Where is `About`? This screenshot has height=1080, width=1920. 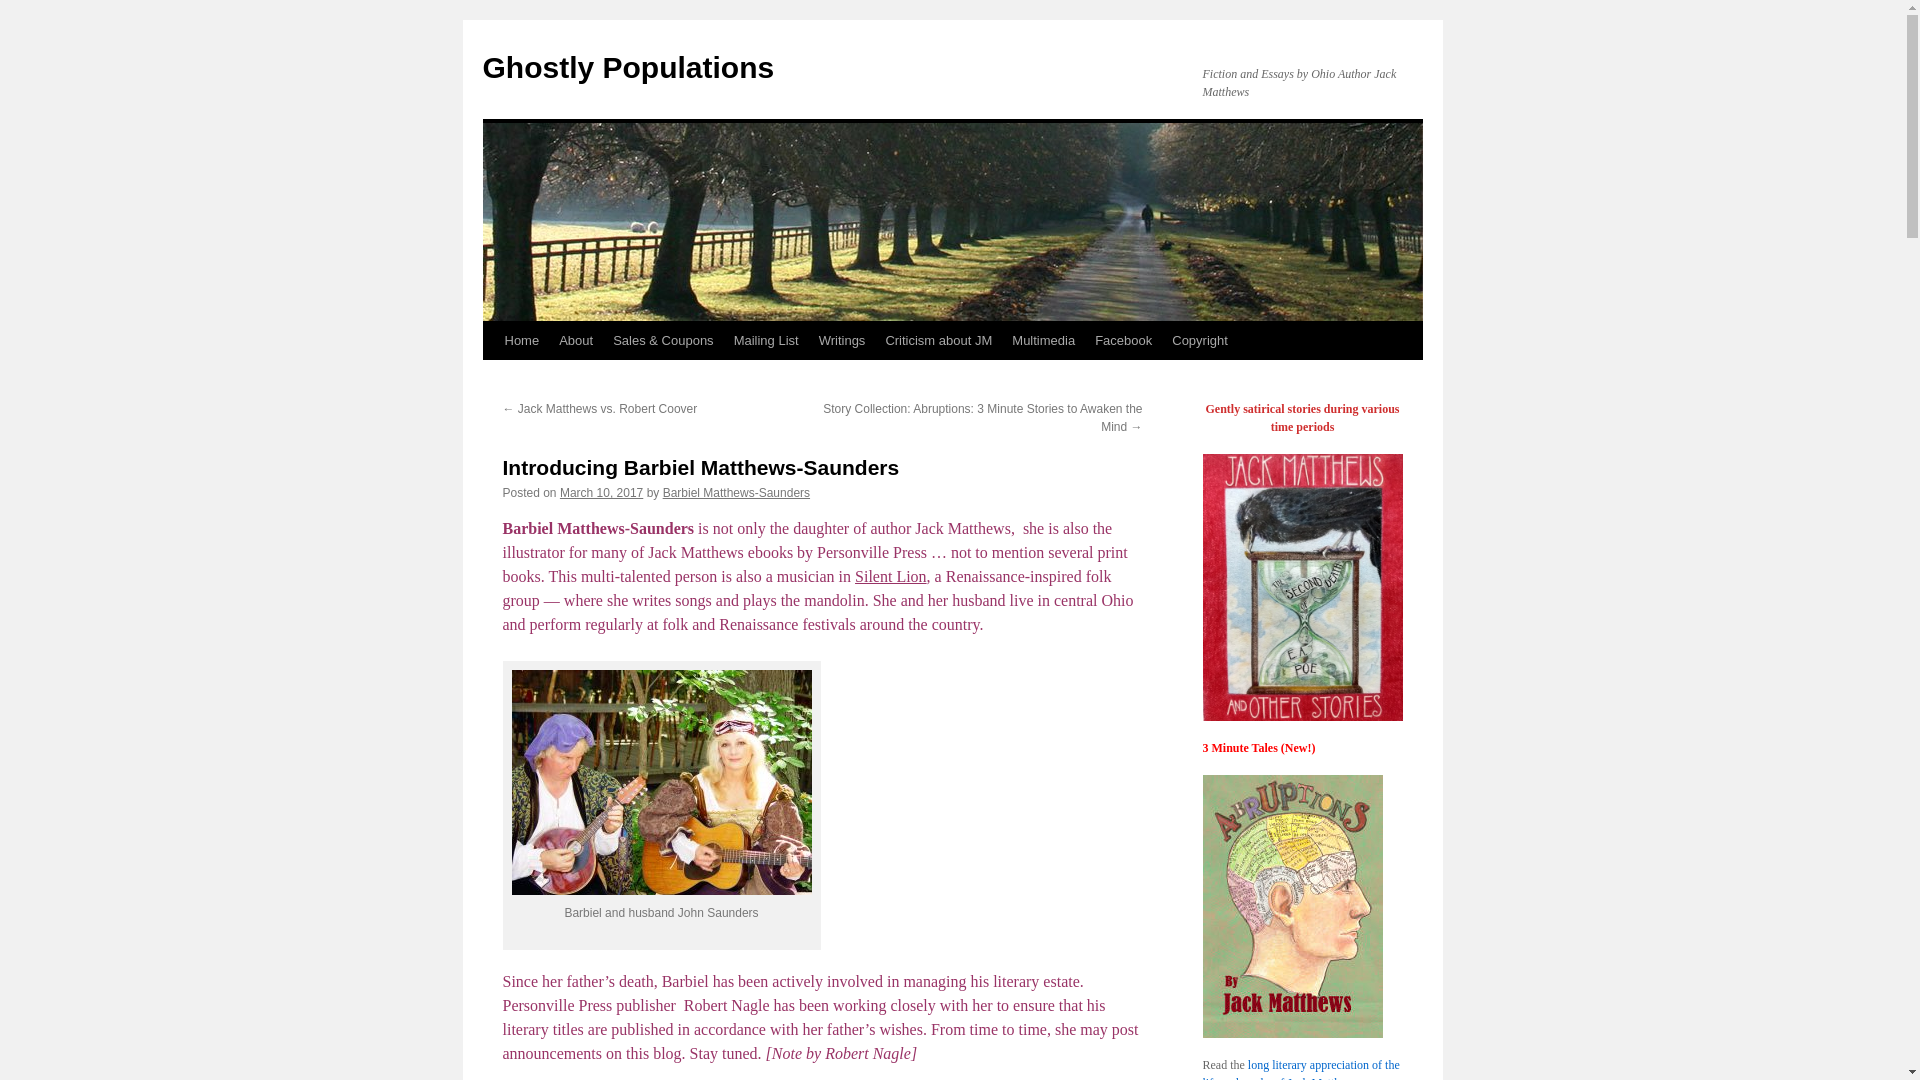
About is located at coordinates (576, 340).